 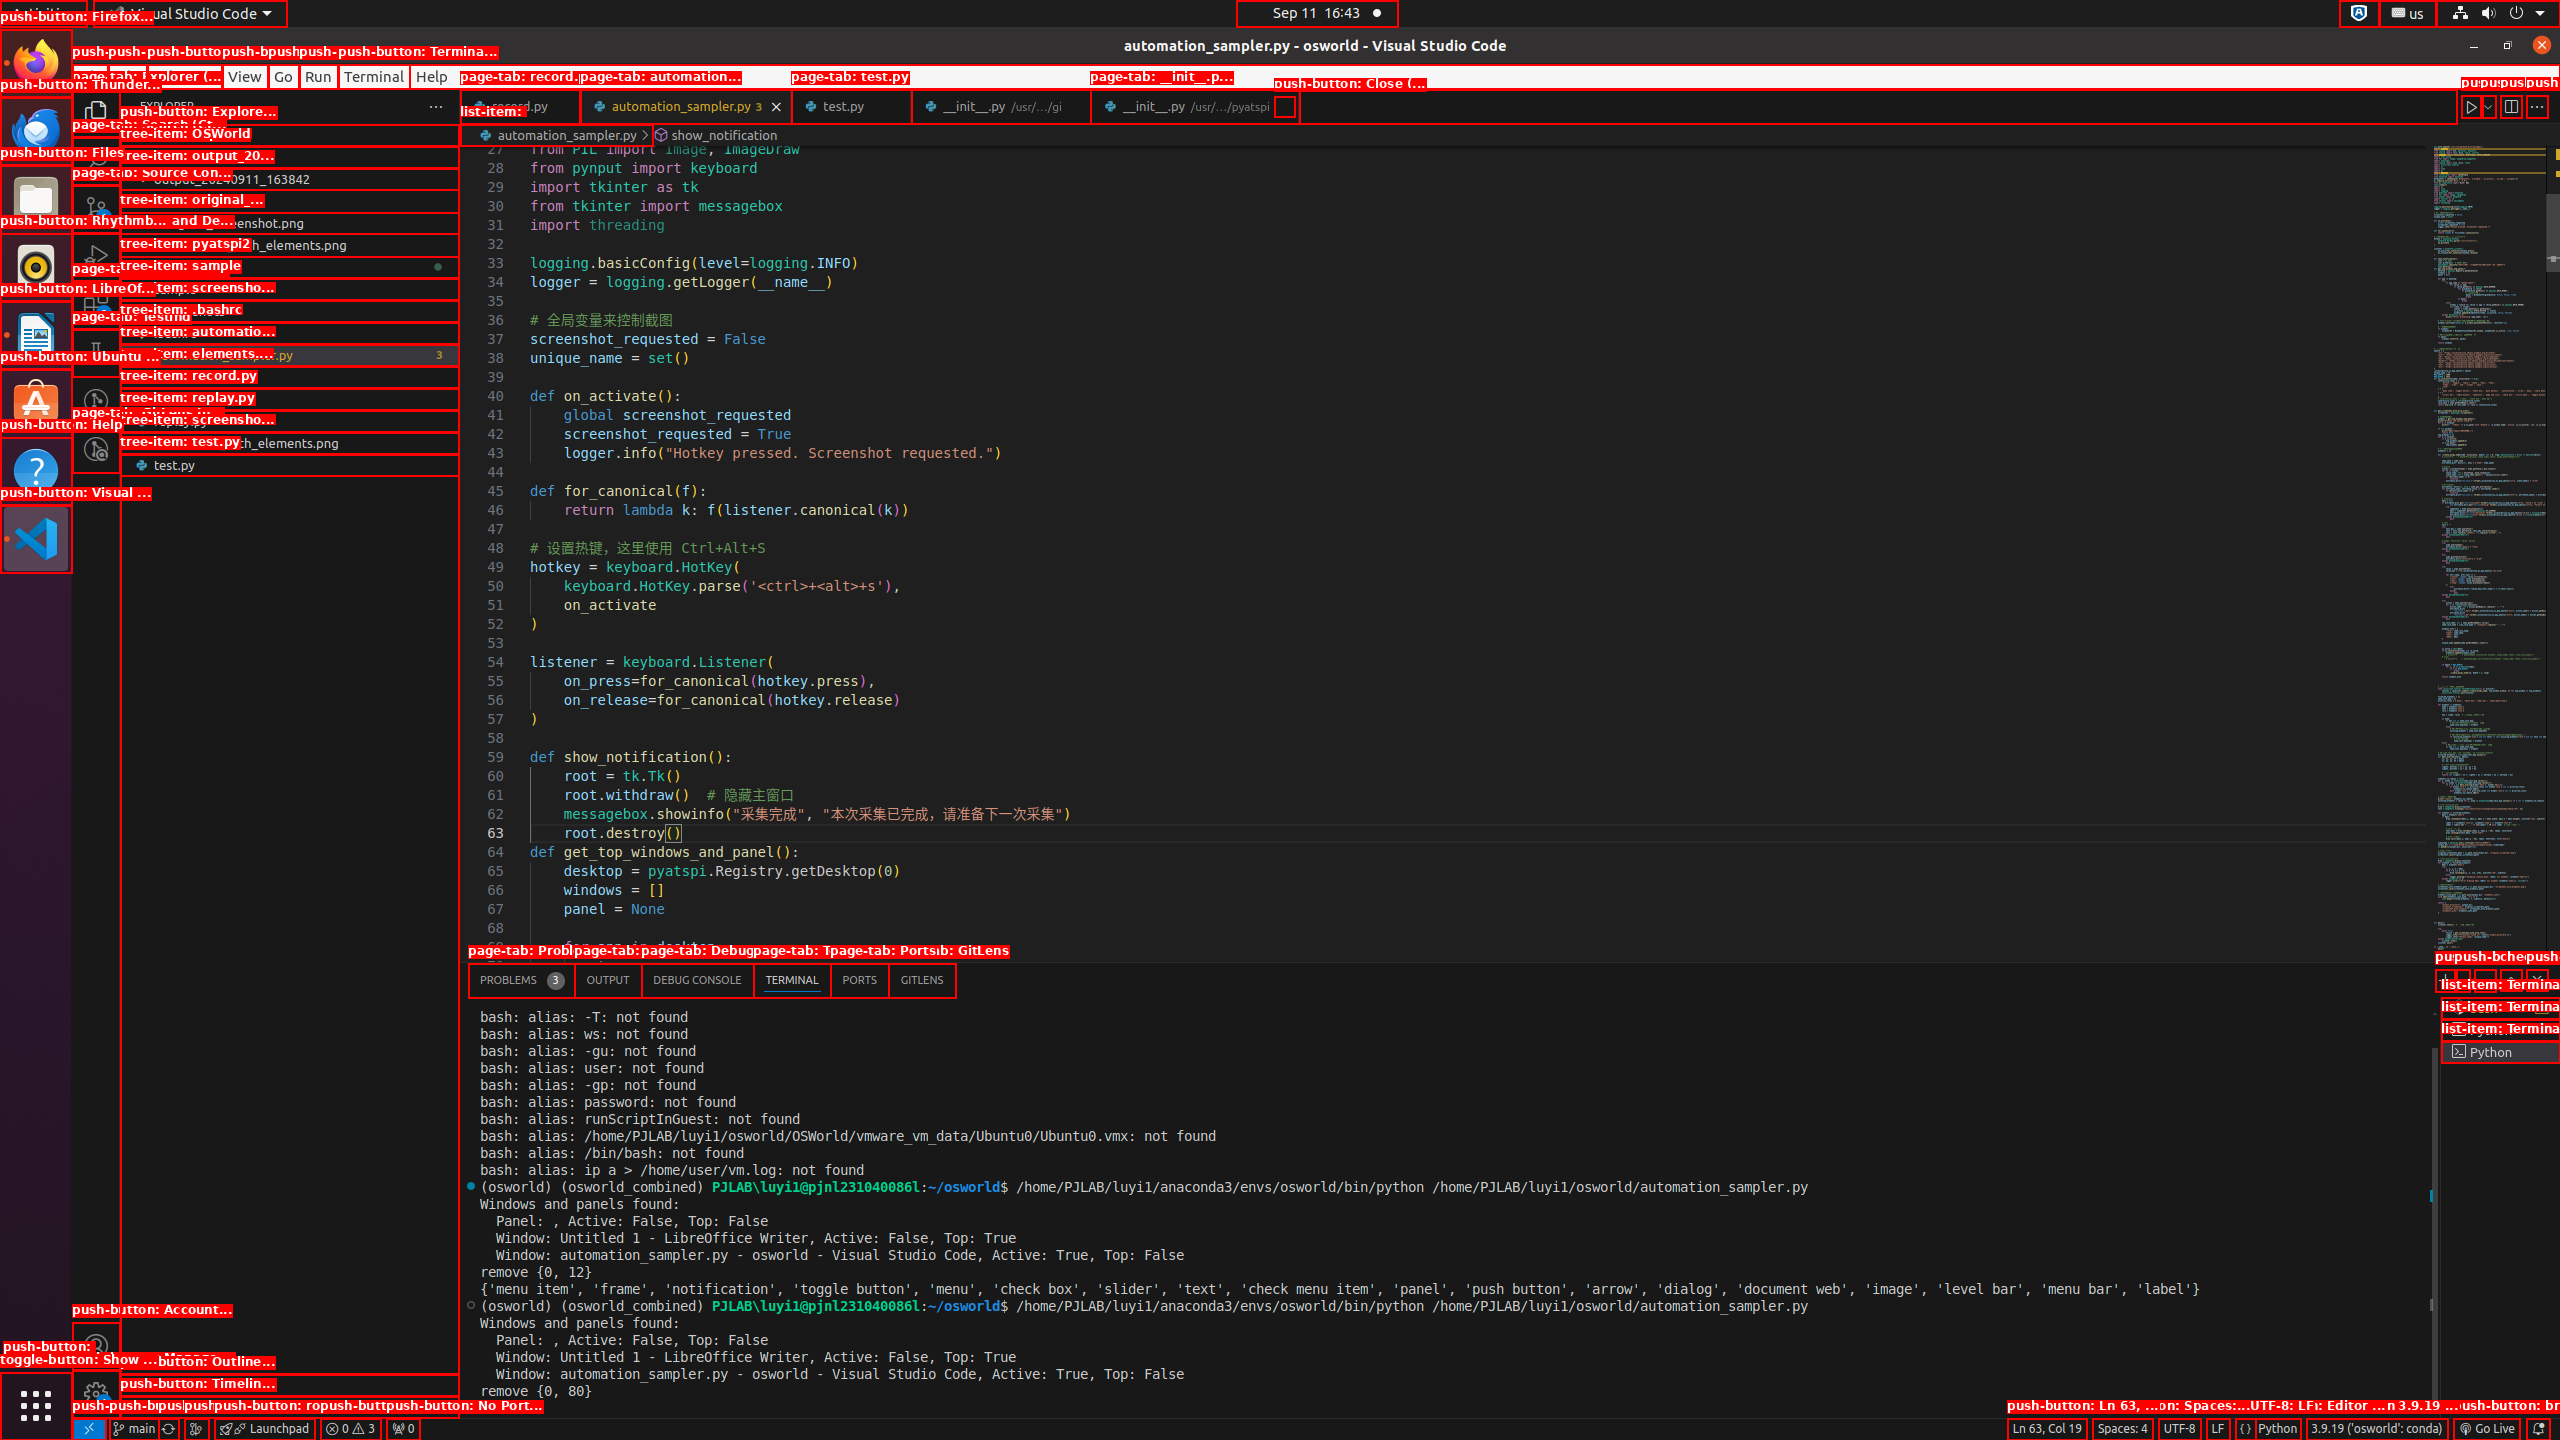 What do you see at coordinates (290, 399) in the screenshot?
I see `record.py` at bounding box center [290, 399].